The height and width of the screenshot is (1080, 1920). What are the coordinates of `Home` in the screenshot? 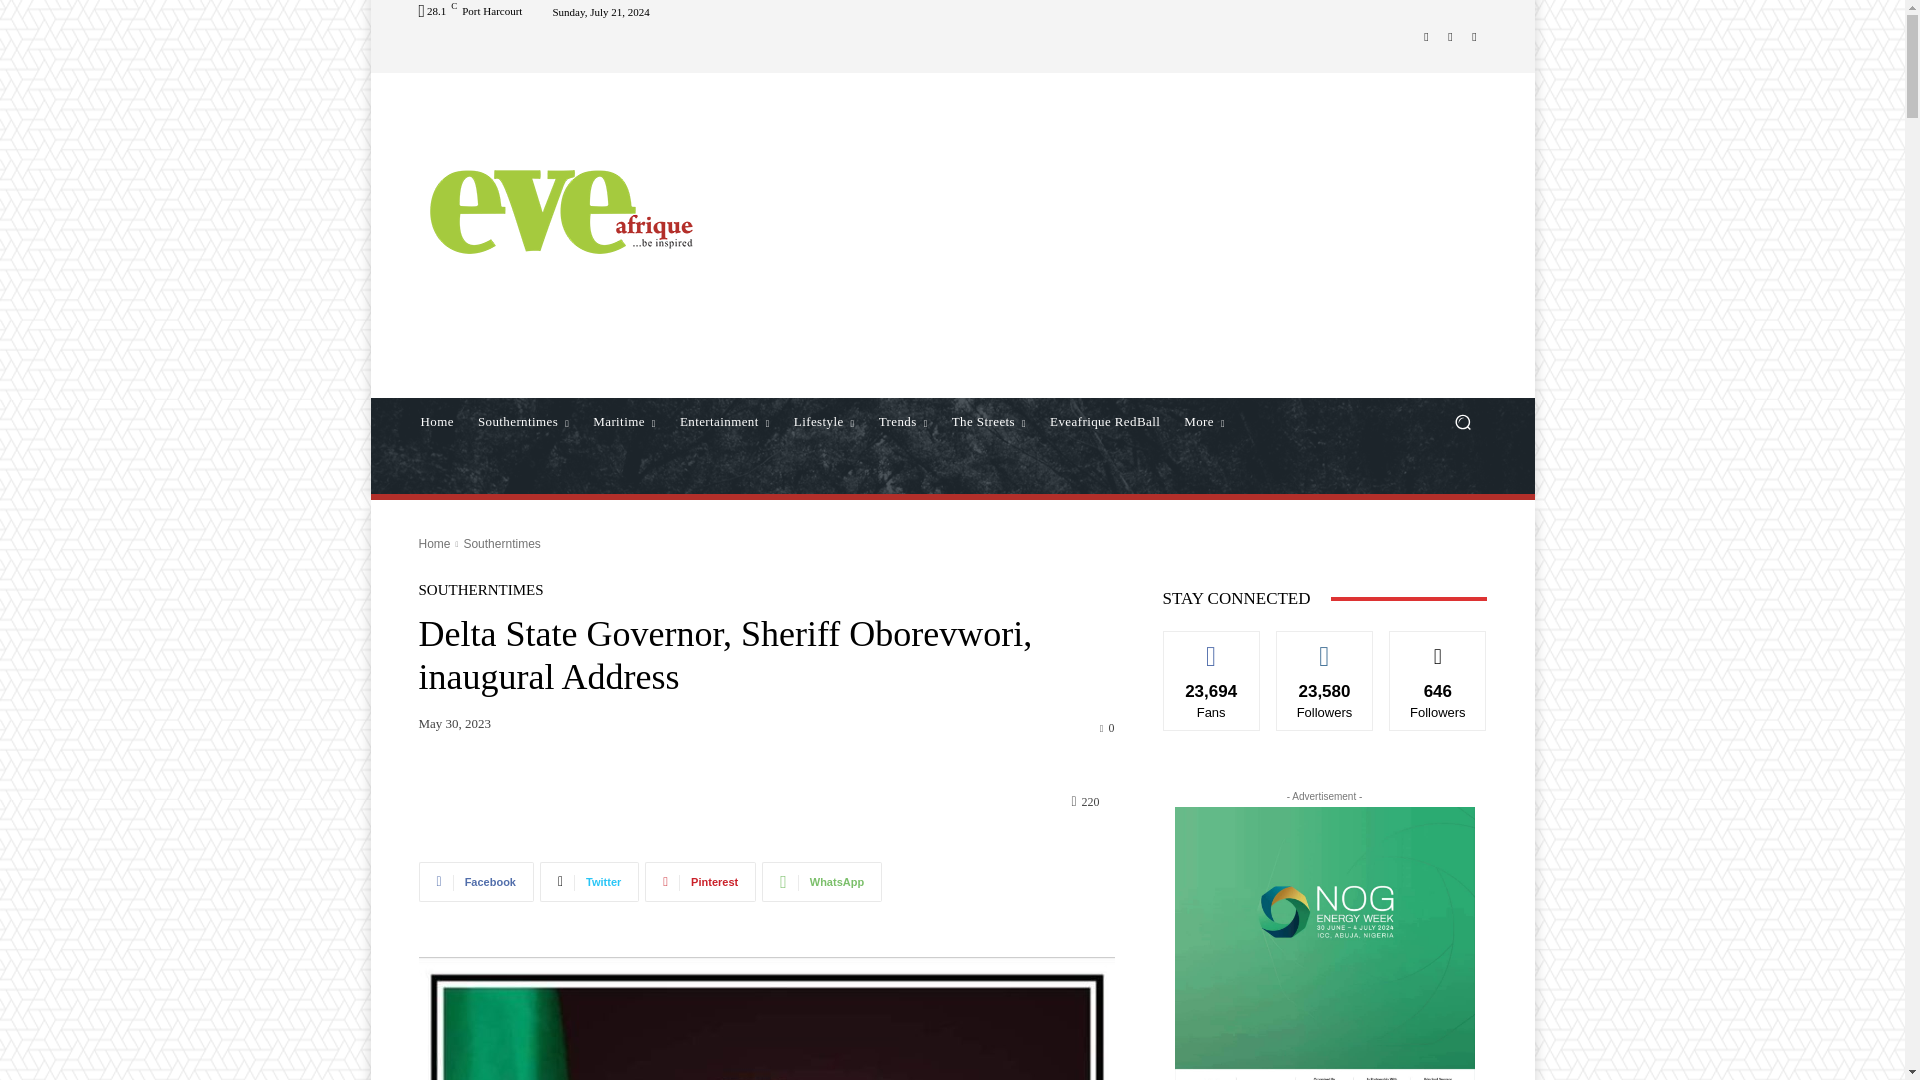 It's located at (436, 422).